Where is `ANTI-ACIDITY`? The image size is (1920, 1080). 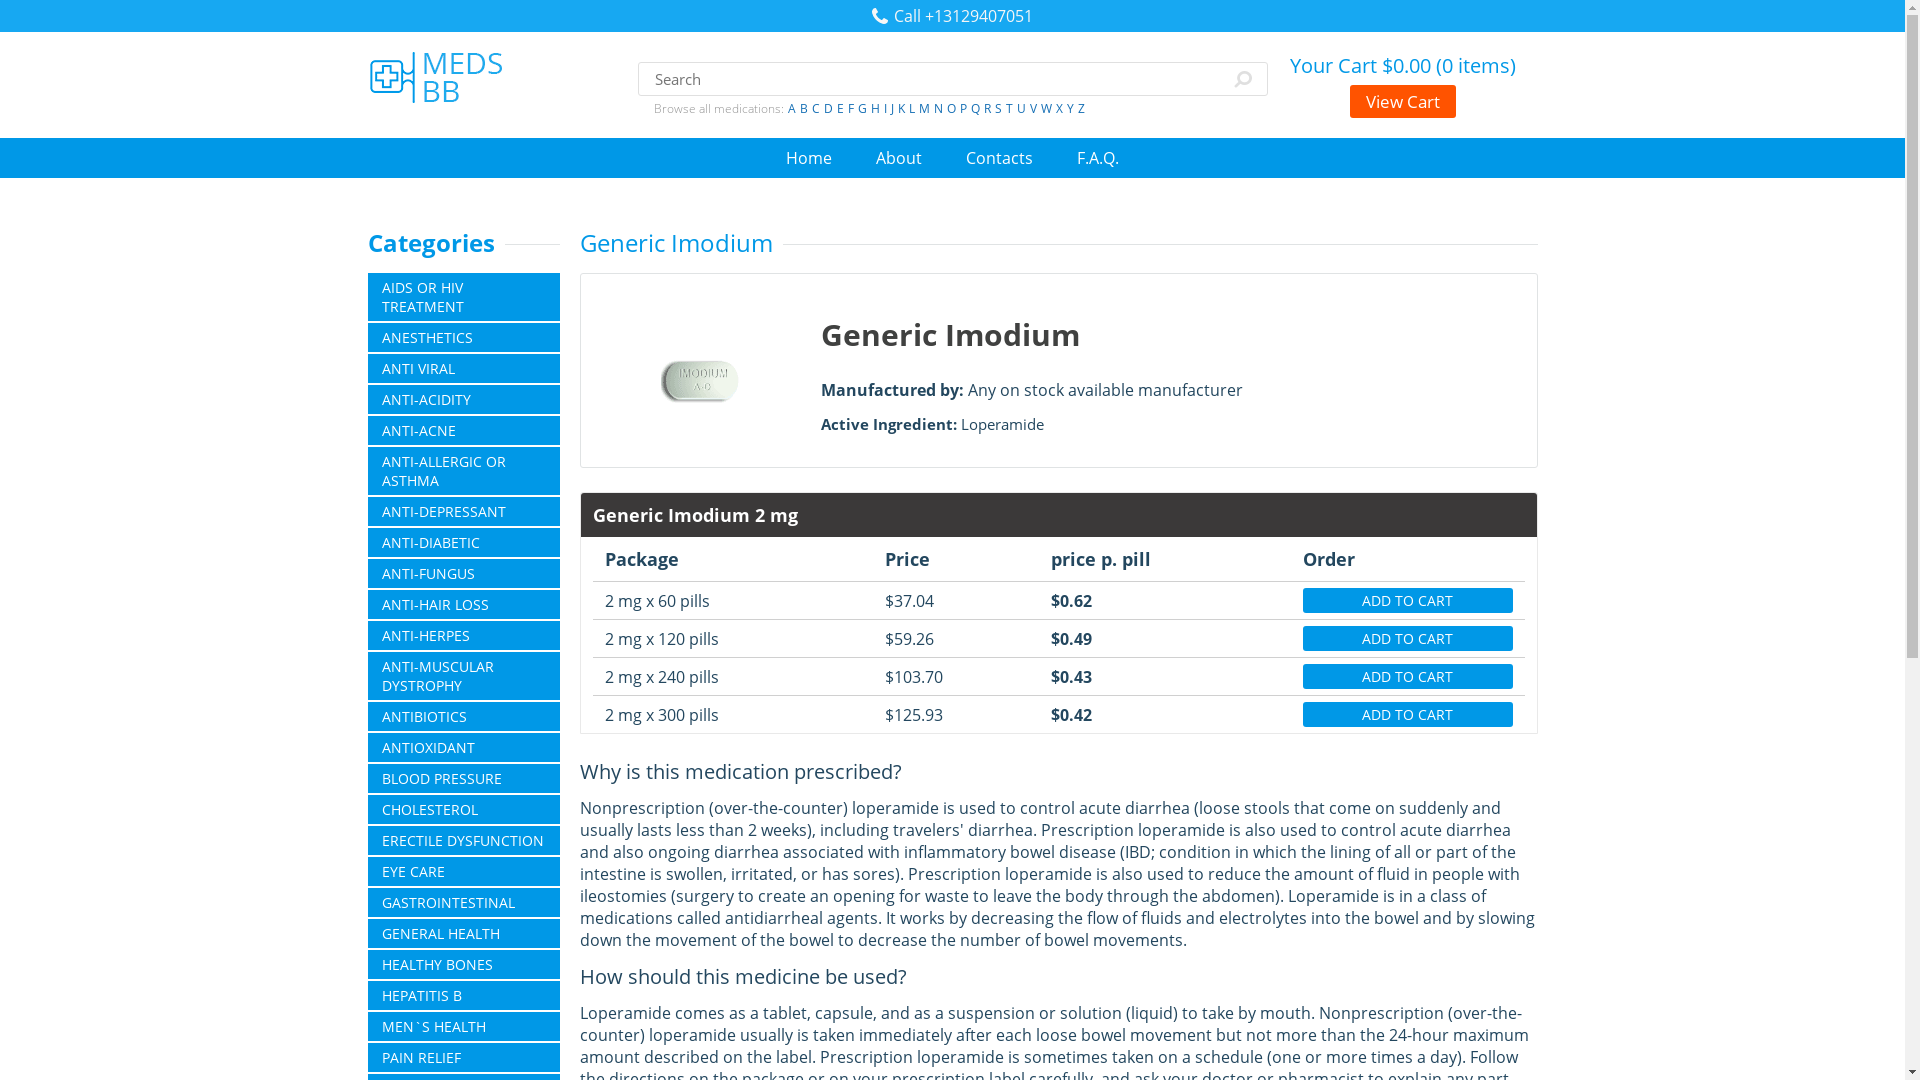 ANTI-ACIDITY is located at coordinates (464, 398).